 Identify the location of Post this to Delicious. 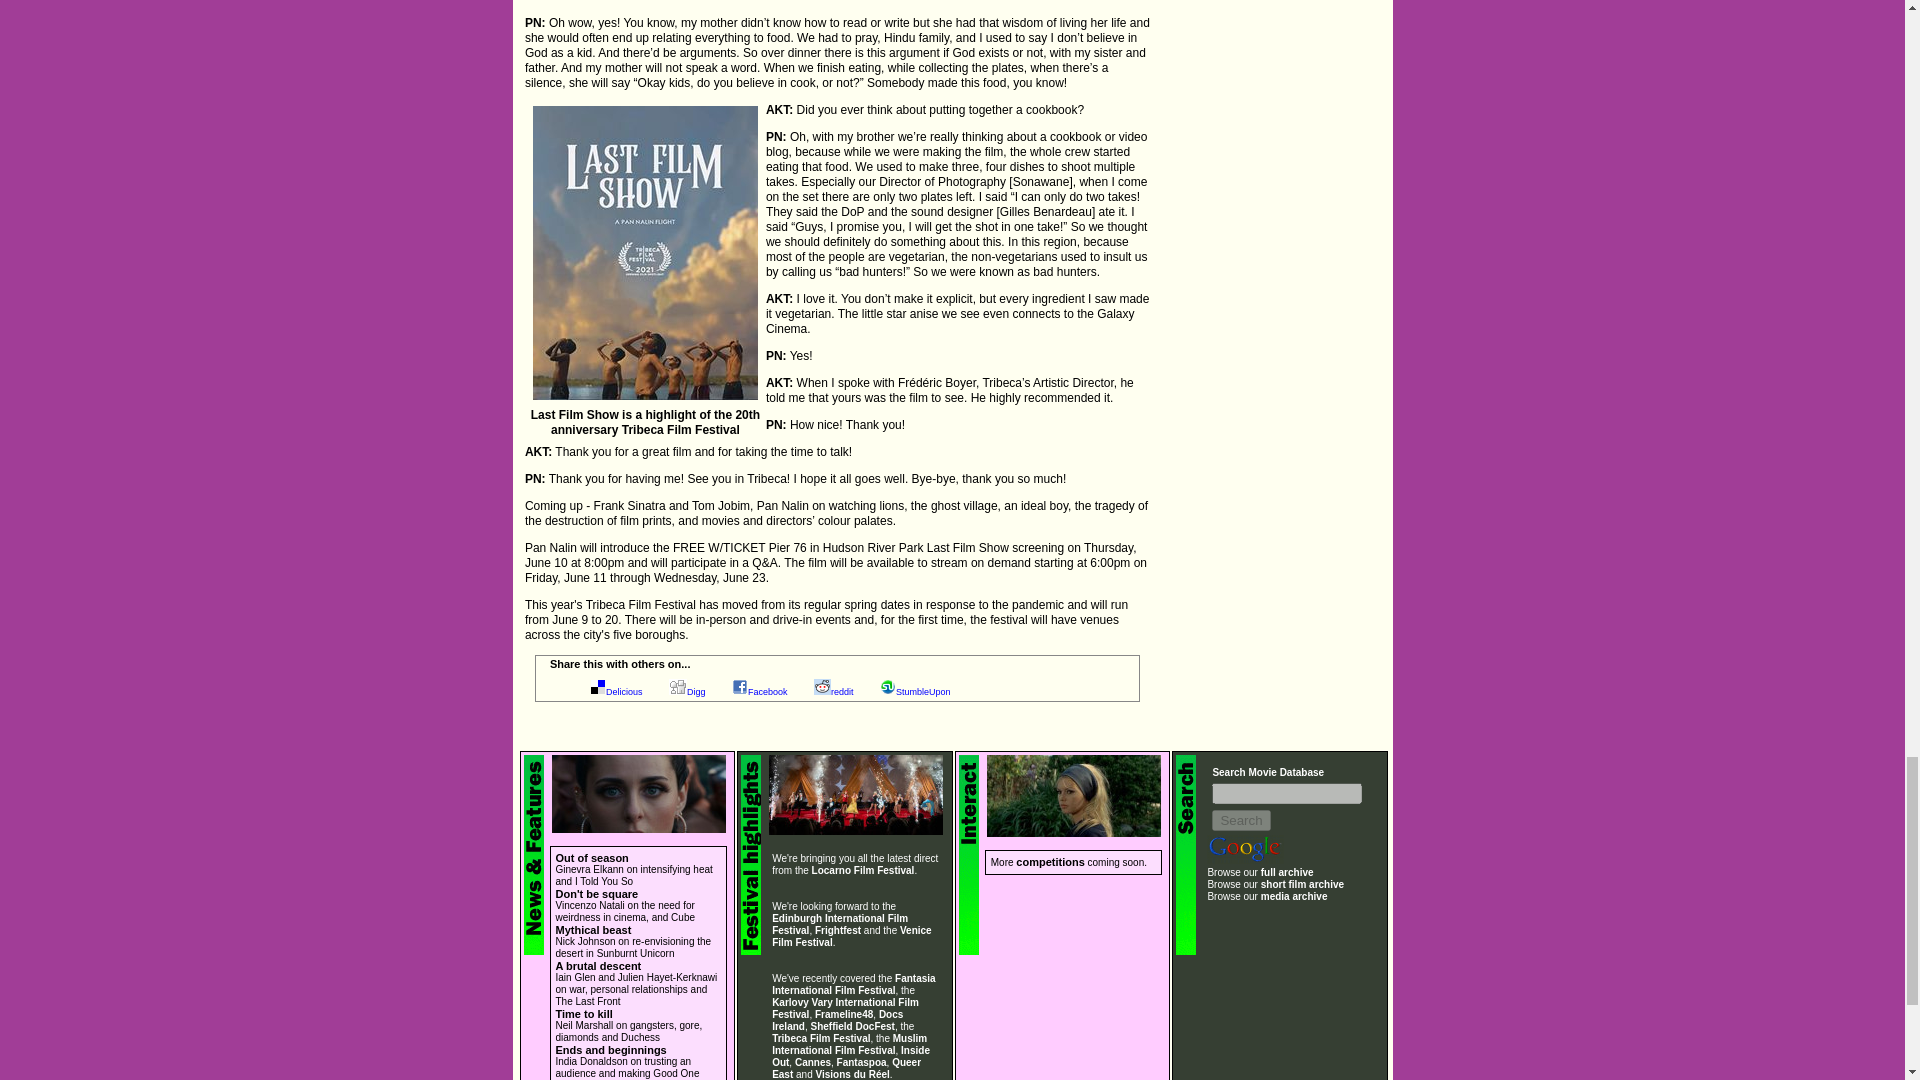
(624, 691).